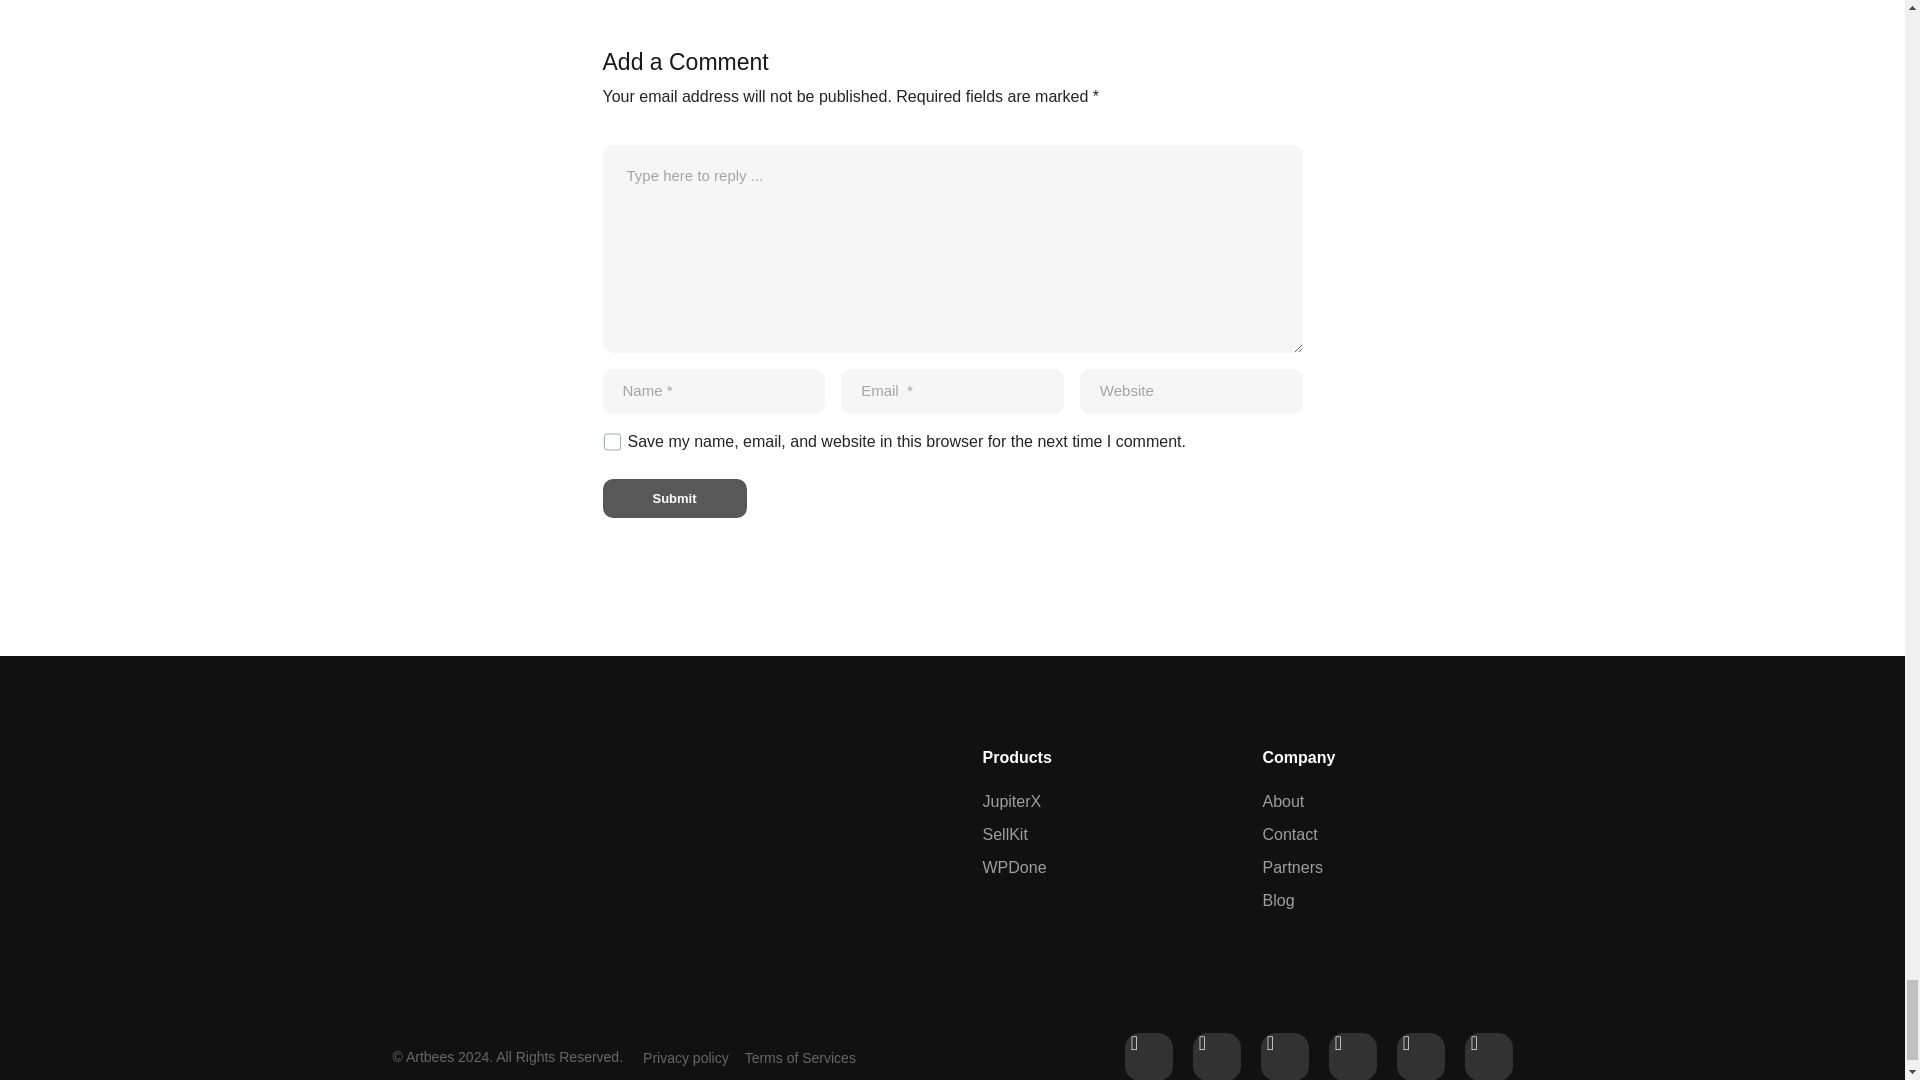 This screenshot has height=1080, width=1920. Describe the element at coordinates (1101, 868) in the screenshot. I see `WPDone` at that location.